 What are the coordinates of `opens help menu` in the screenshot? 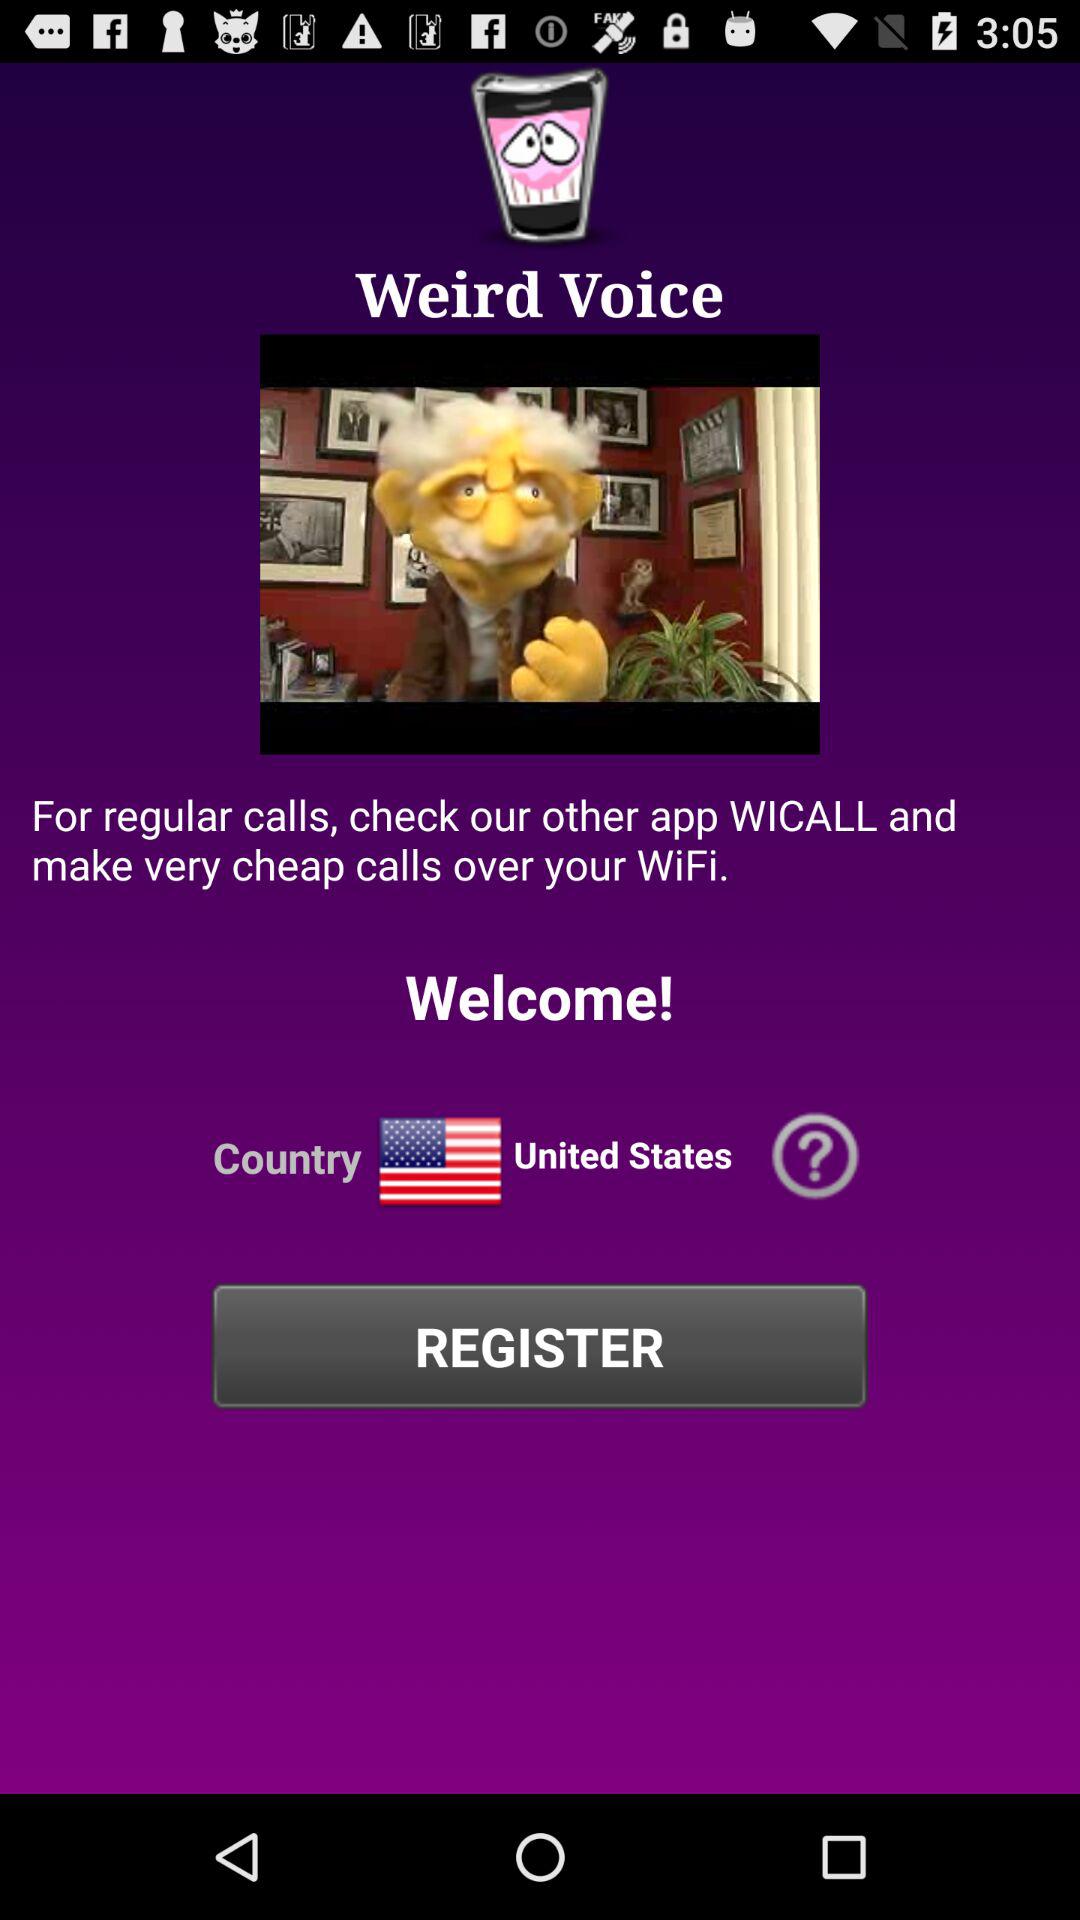 It's located at (816, 1157).